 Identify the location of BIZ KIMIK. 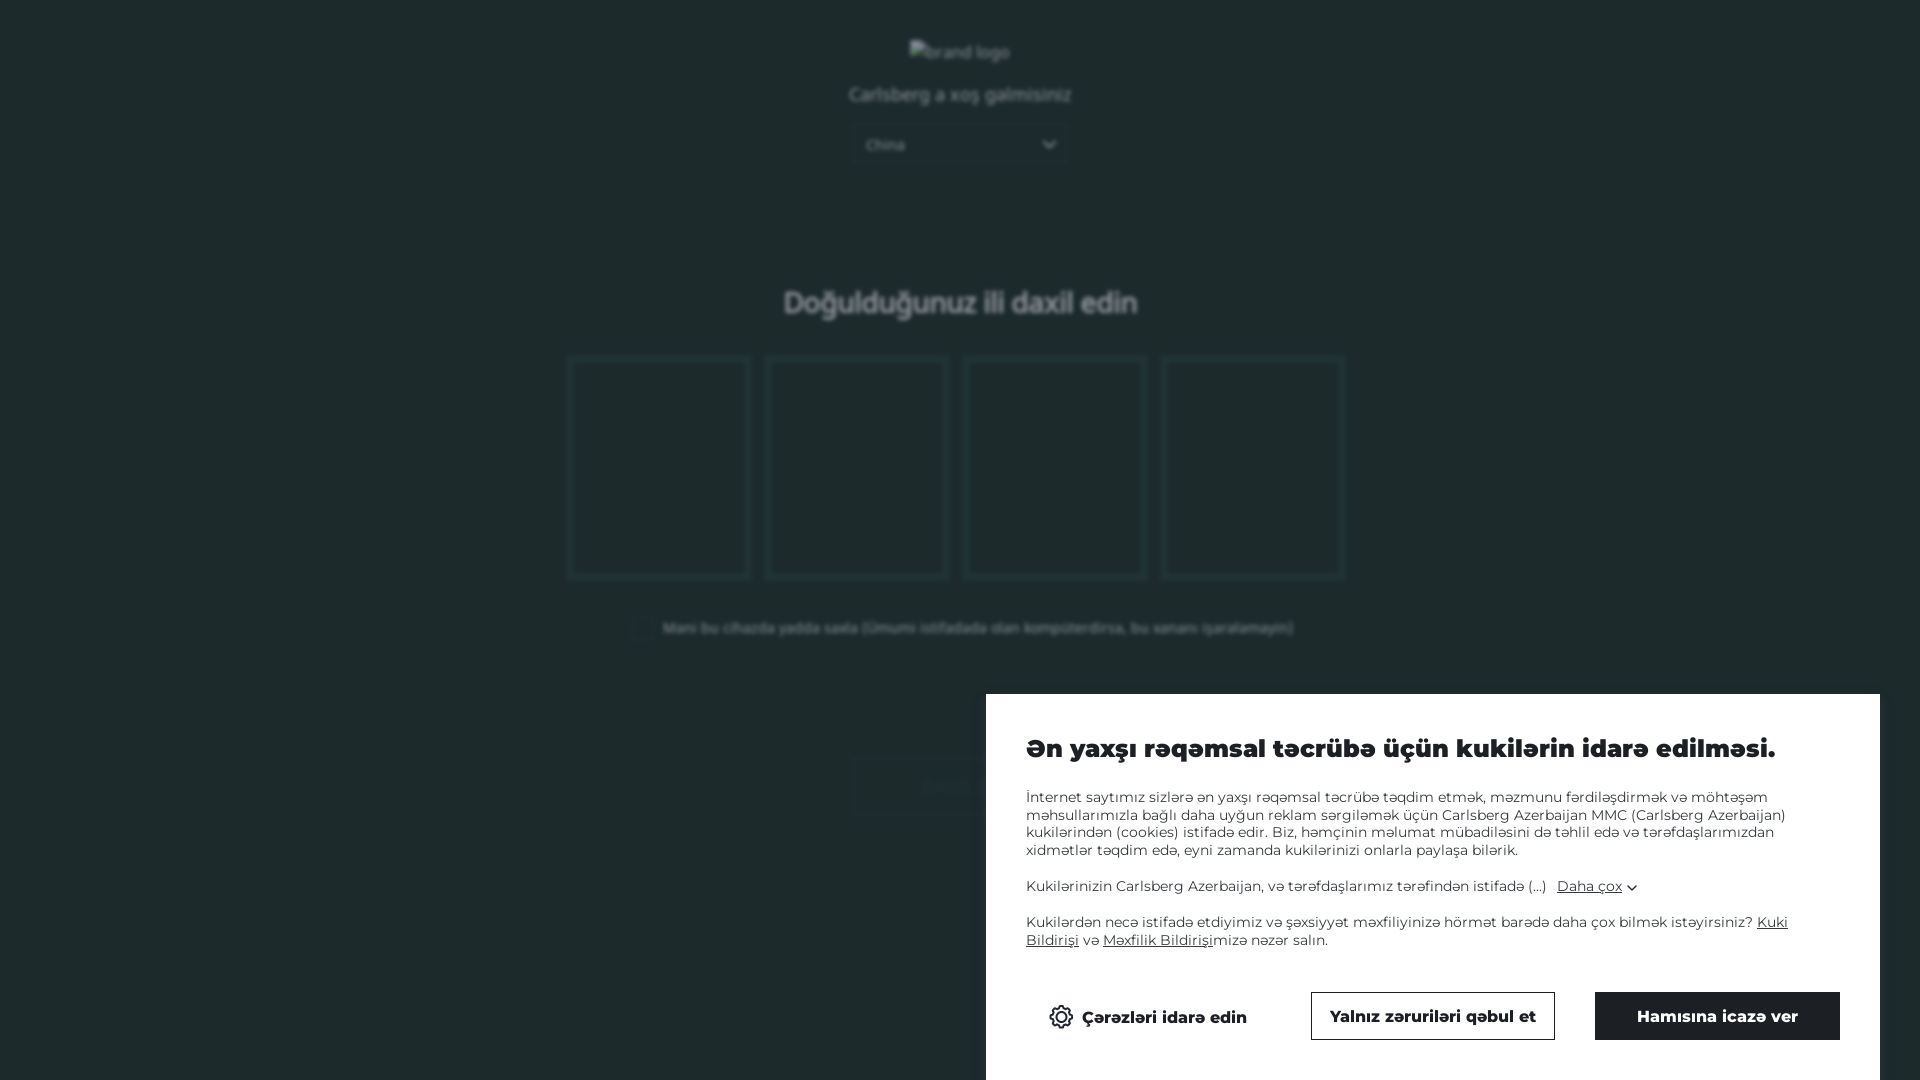
(1062, 64).